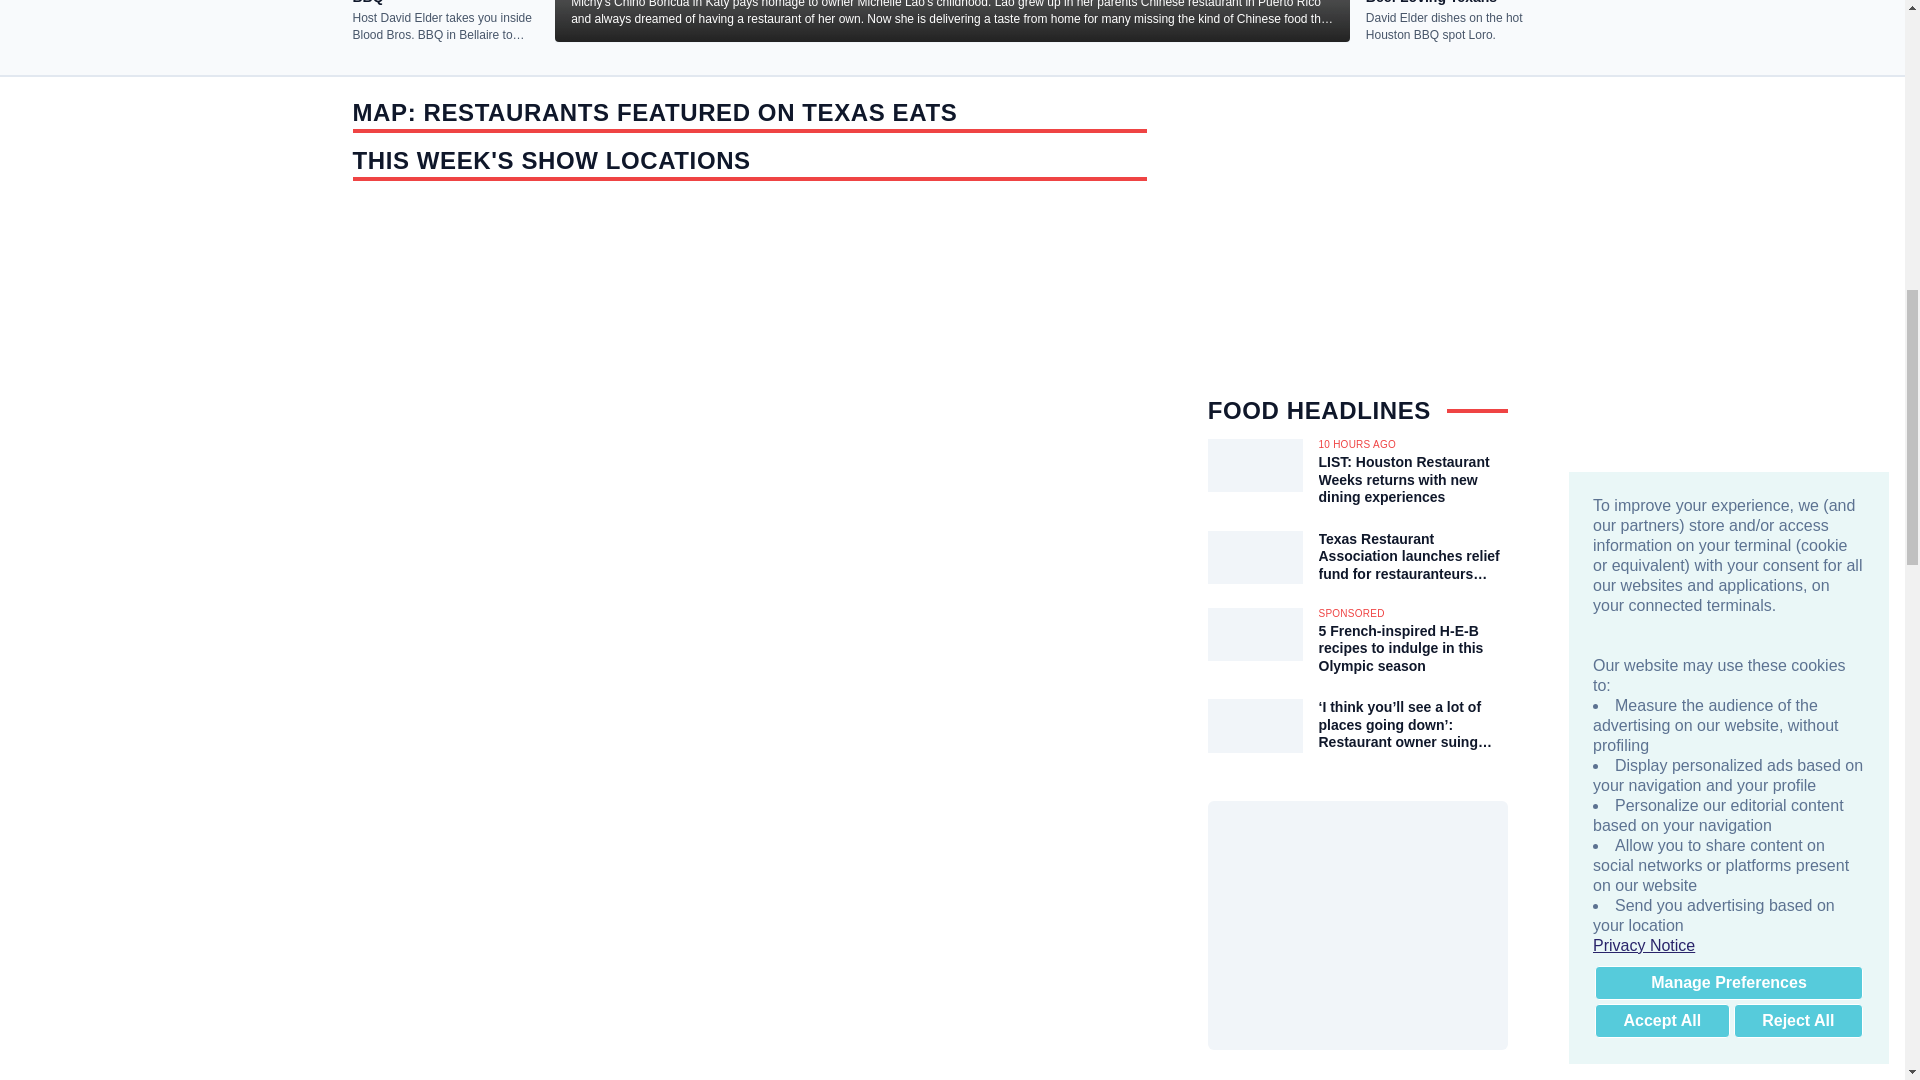  I want to click on Texas Eats: Blood Bros. BBQ, so click(445, 3).